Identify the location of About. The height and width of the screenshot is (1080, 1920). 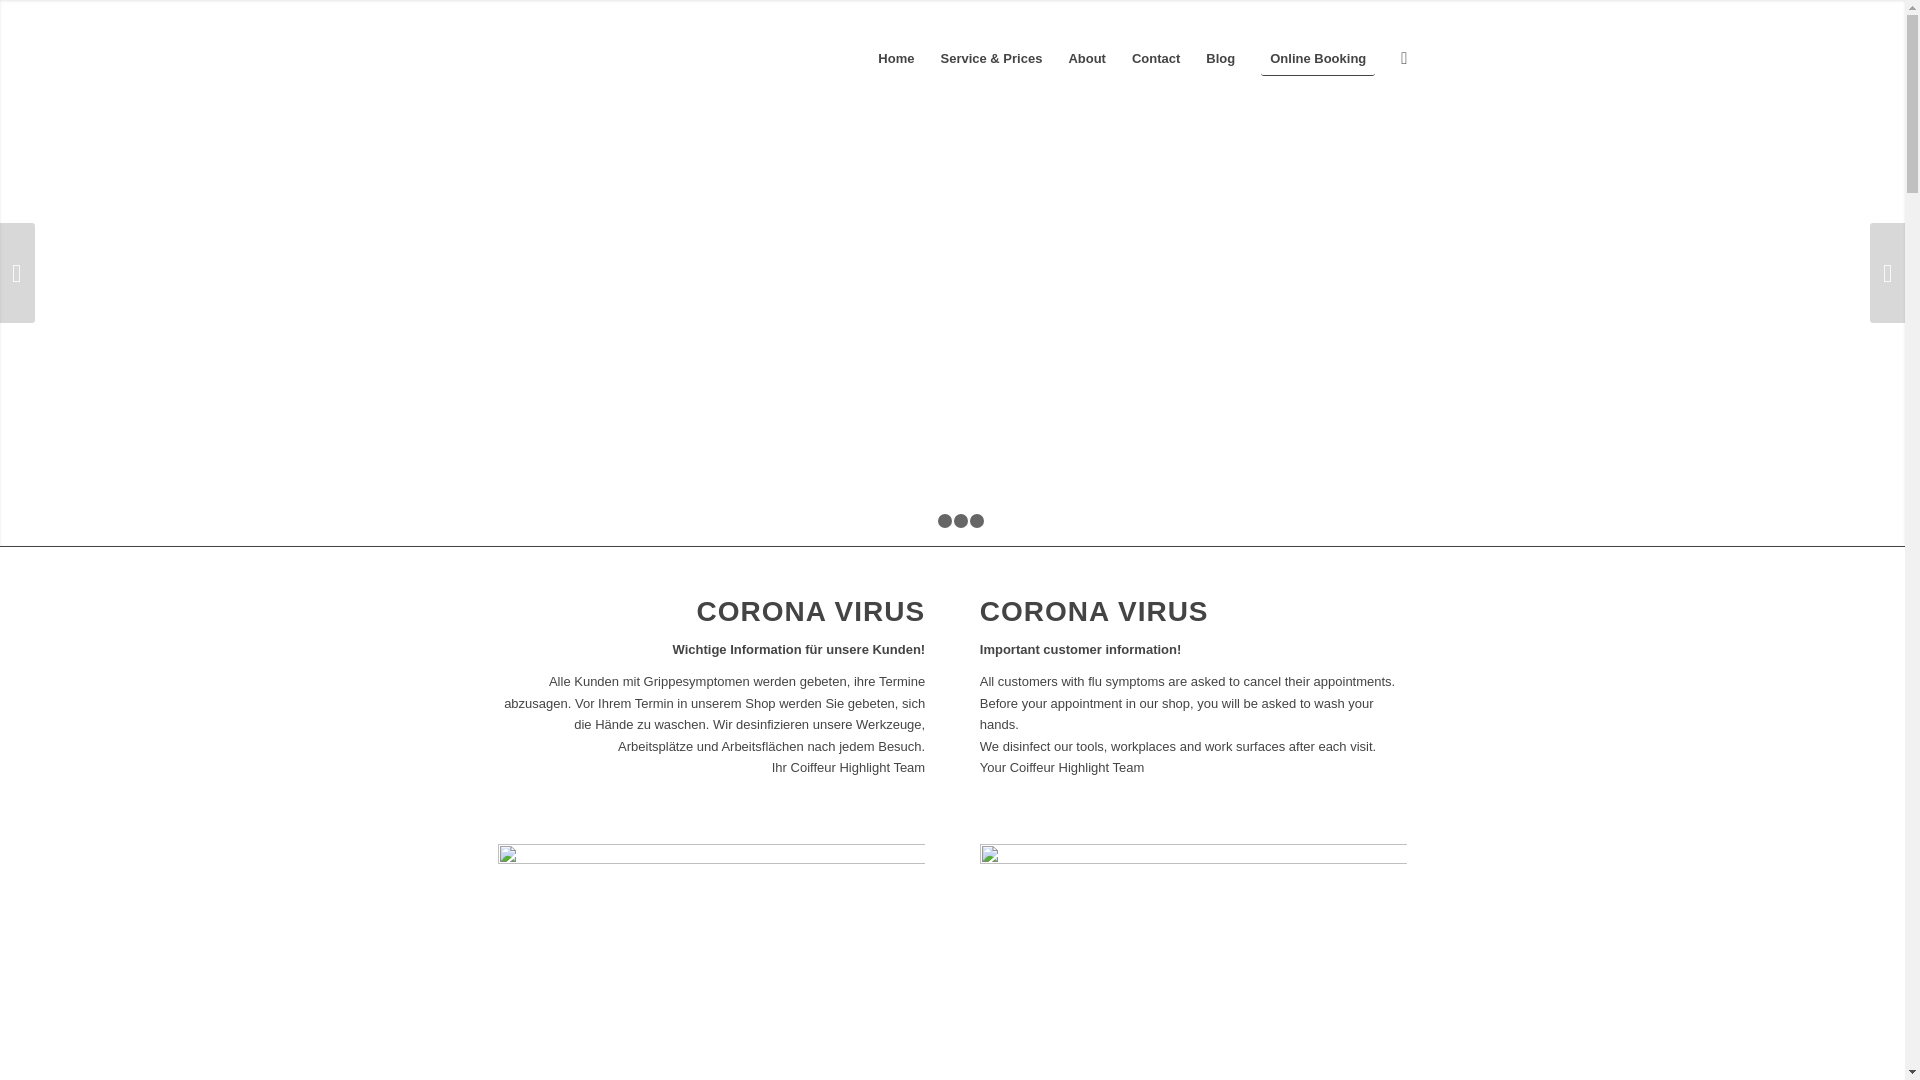
(1087, 59).